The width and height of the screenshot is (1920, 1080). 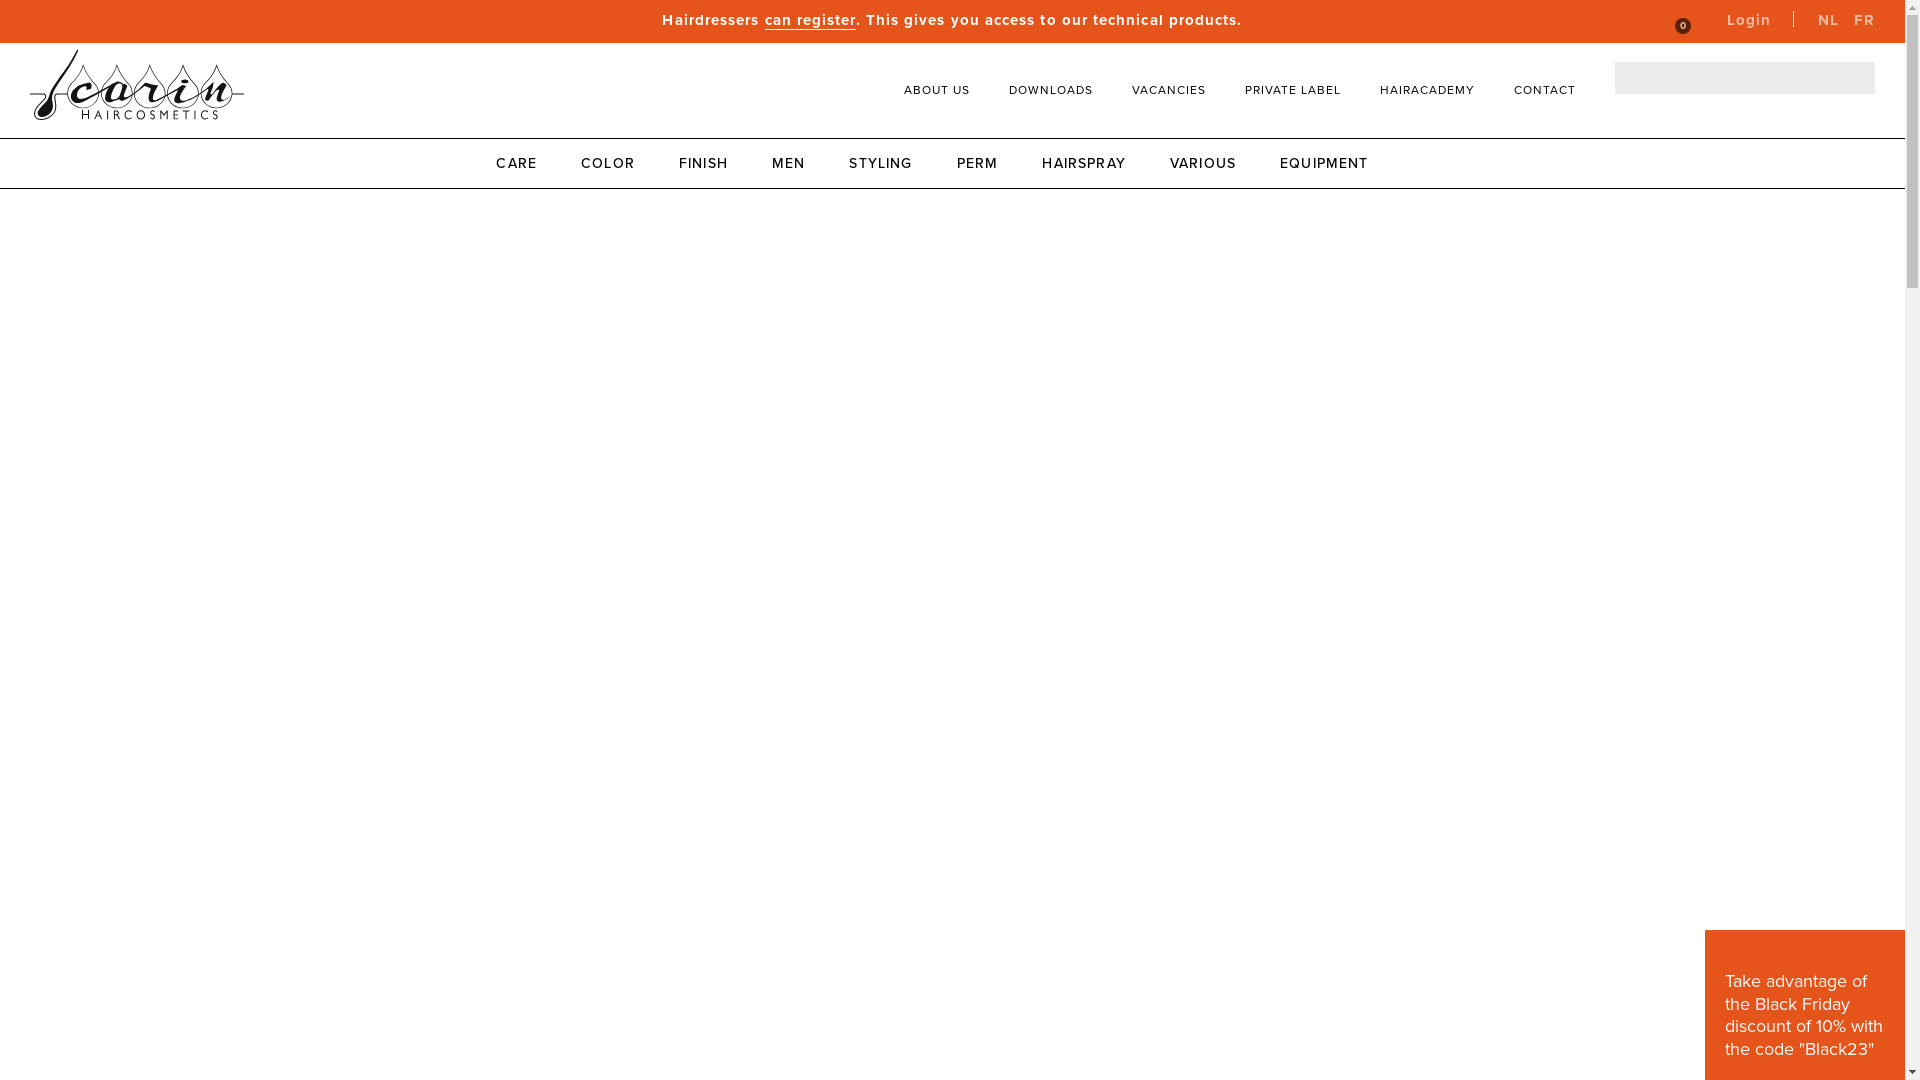 What do you see at coordinates (890, 164) in the screenshot?
I see `STYLING` at bounding box center [890, 164].